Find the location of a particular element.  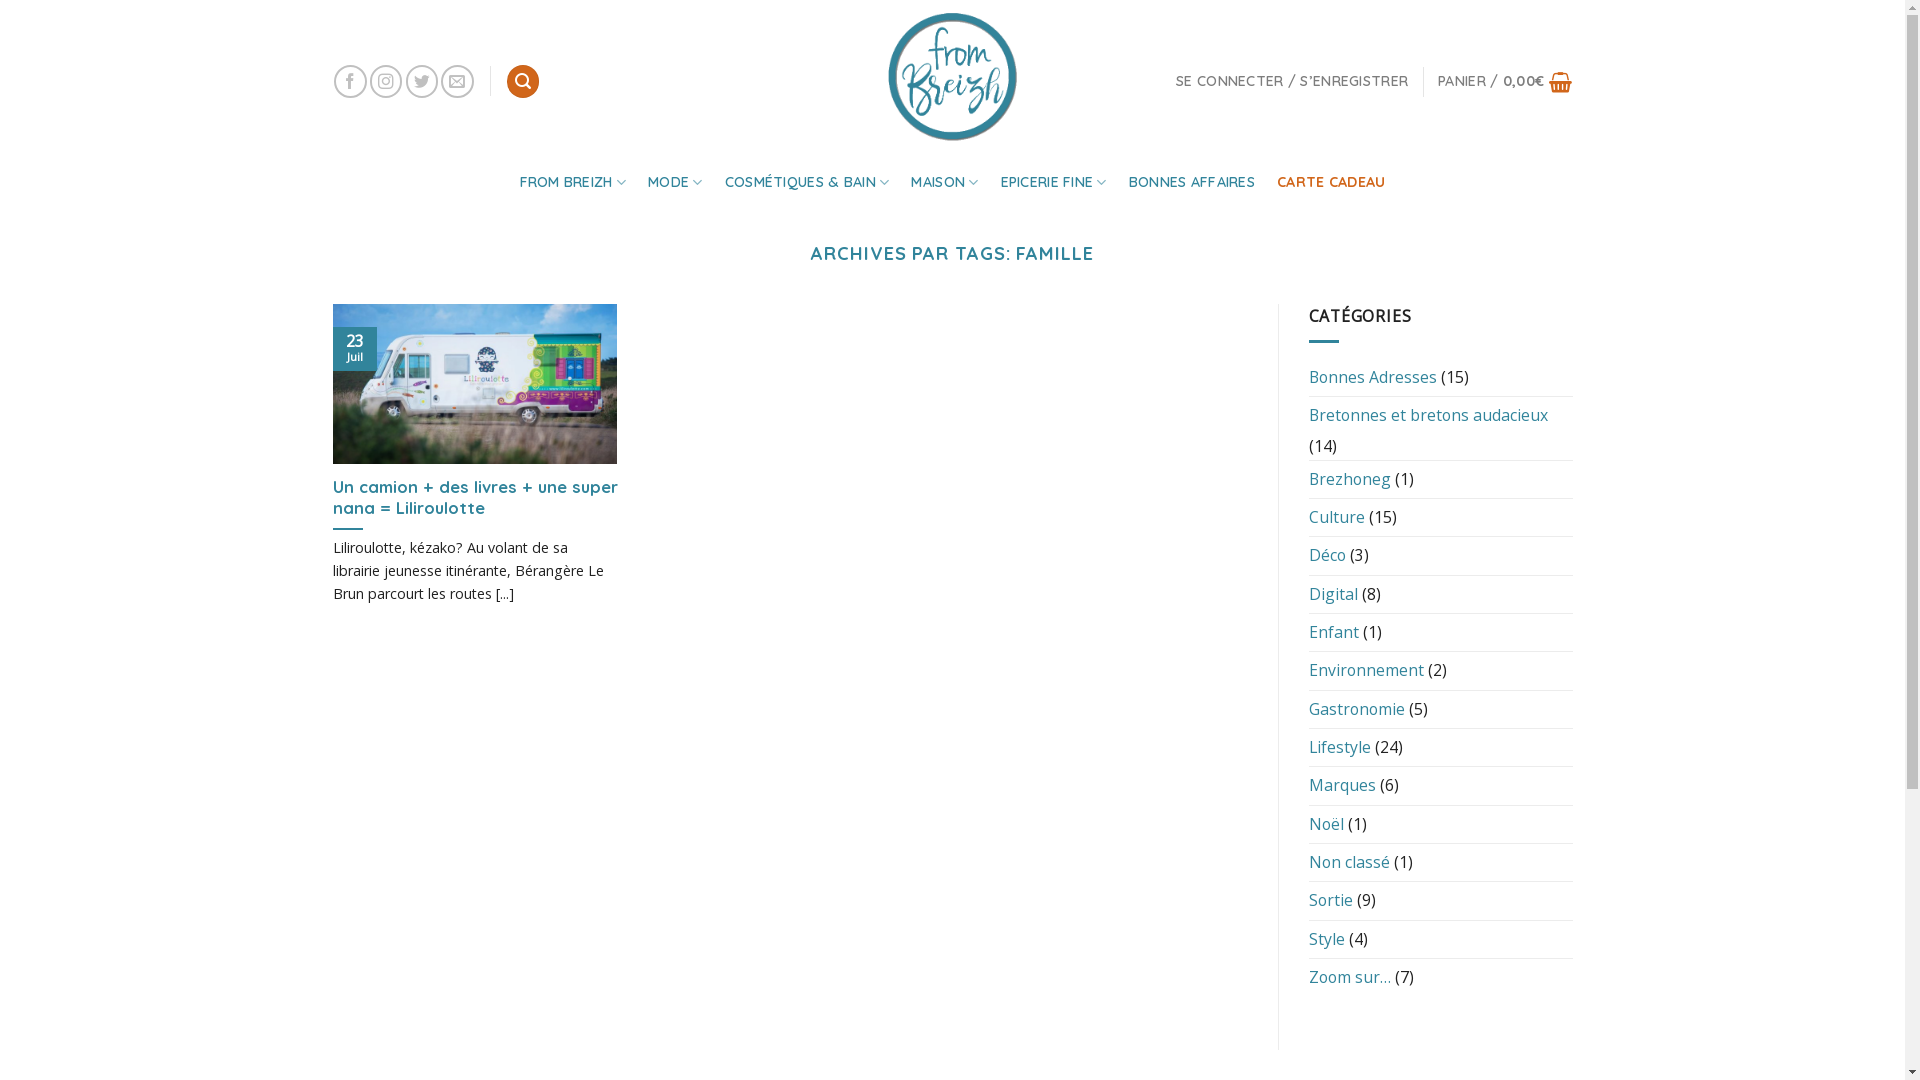

Lifestyle is located at coordinates (1339, 748).